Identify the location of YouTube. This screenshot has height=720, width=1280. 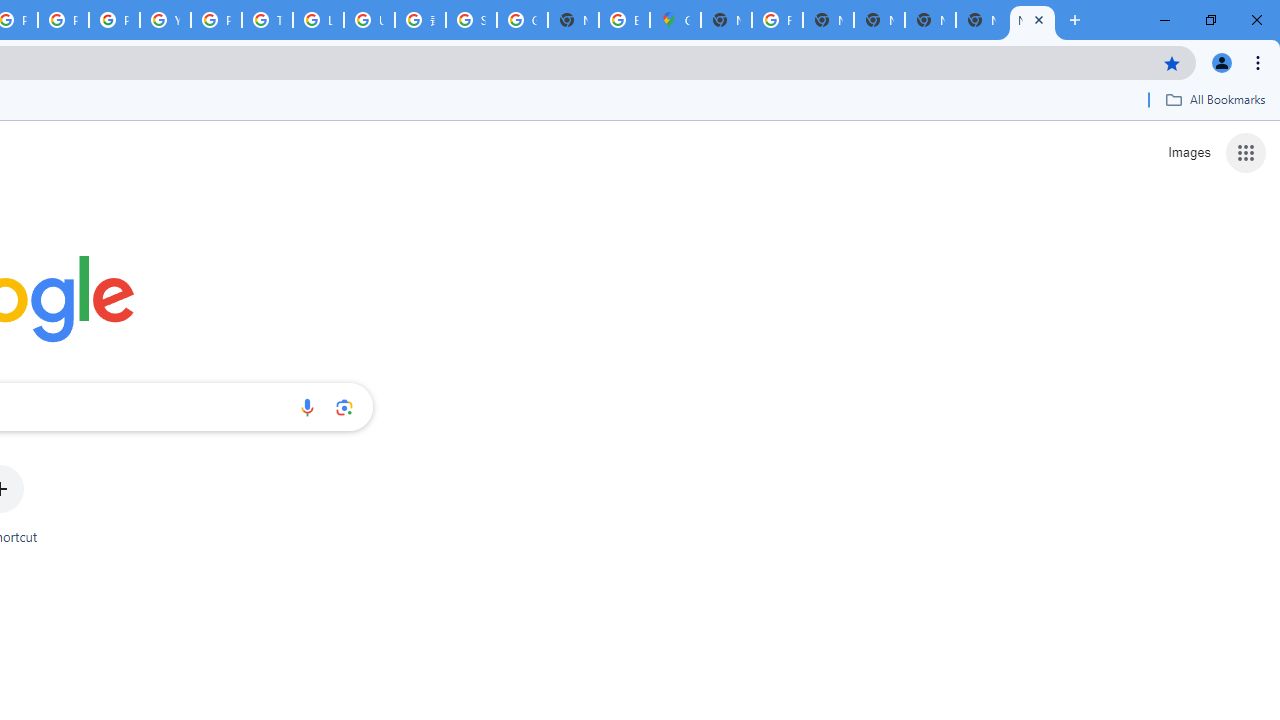
(164, 20).